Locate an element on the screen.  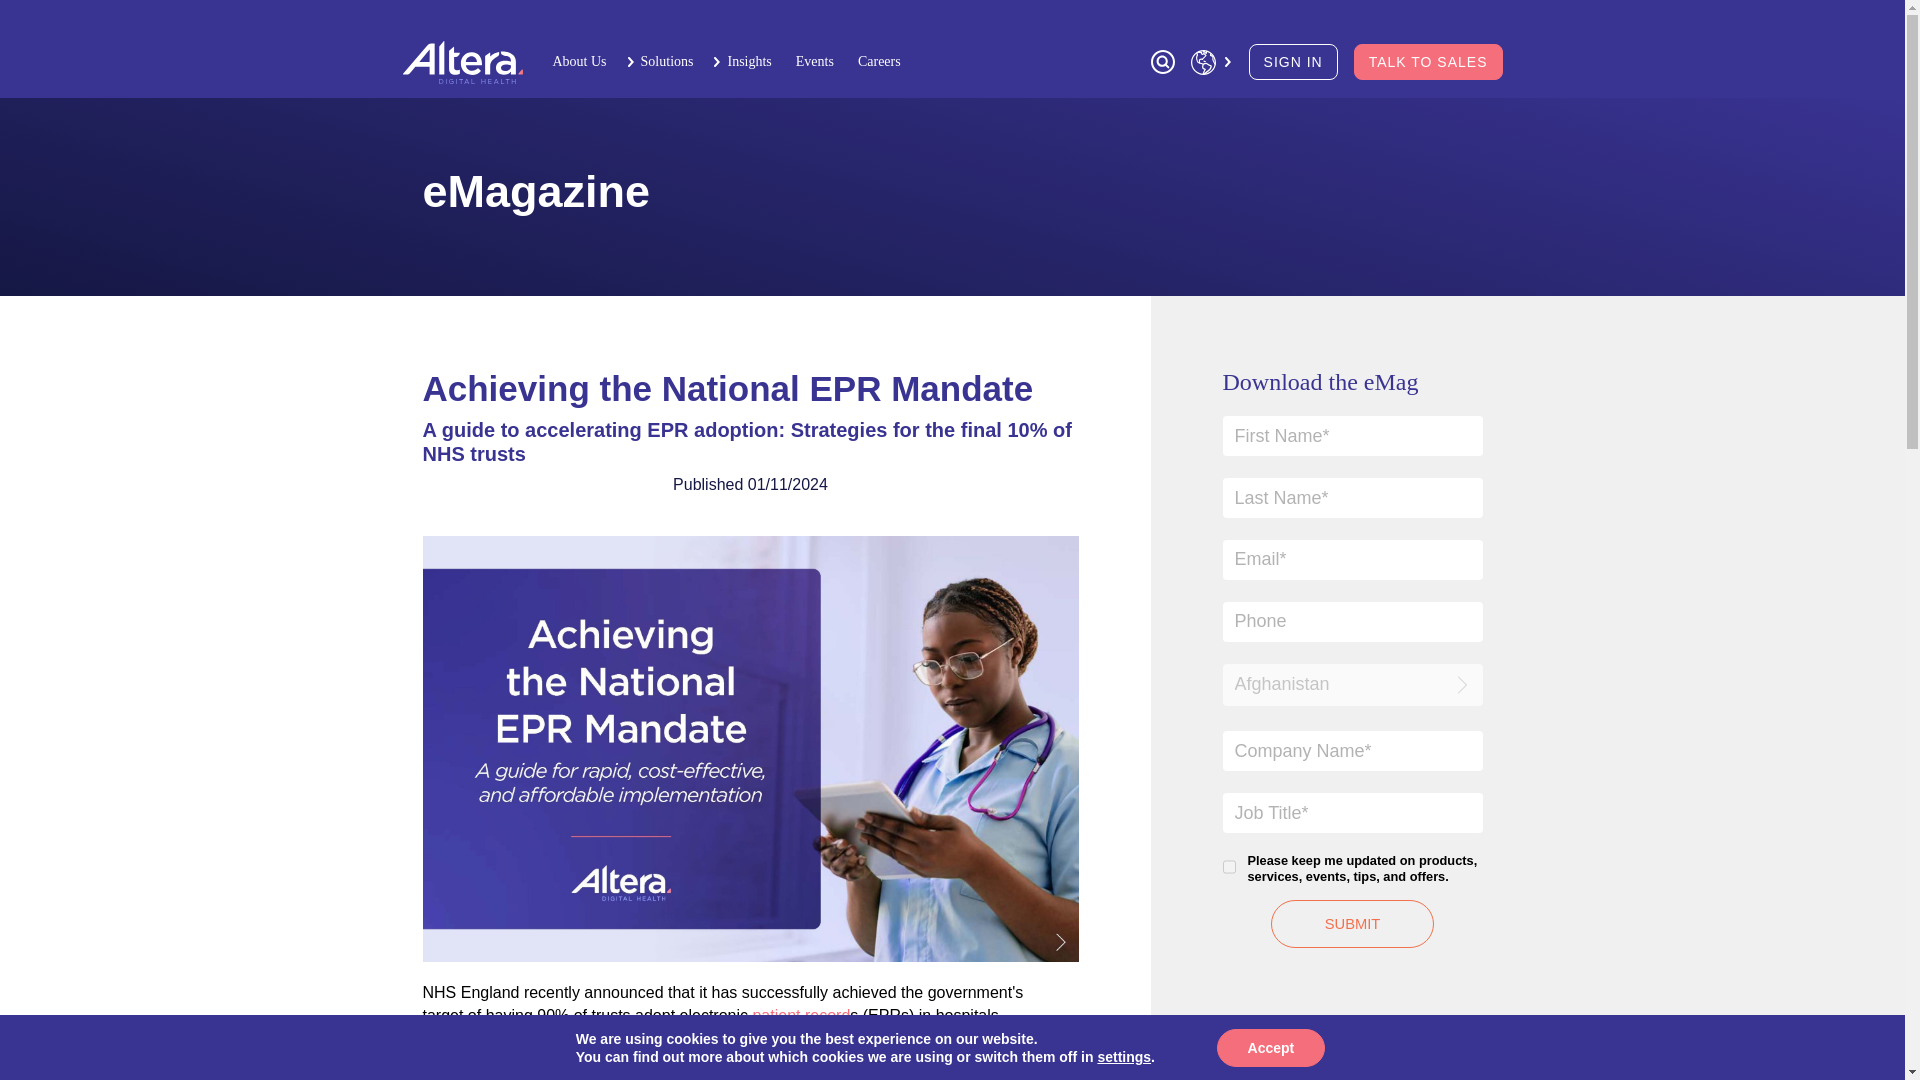
Insights is located at coordinates (746, 61).